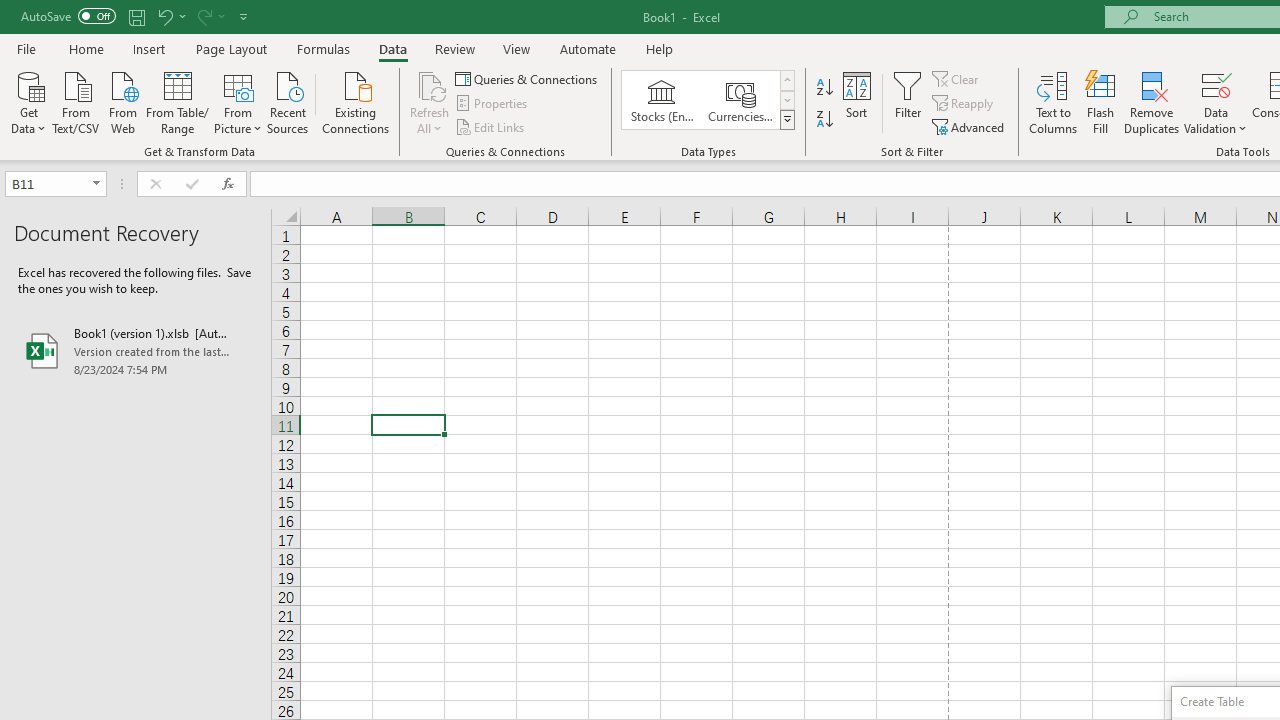 The height and width of the screenshot is (720, 1280). Describe the element at coordinates (588, 48) in the screenshot. I see `Automate` at that location.